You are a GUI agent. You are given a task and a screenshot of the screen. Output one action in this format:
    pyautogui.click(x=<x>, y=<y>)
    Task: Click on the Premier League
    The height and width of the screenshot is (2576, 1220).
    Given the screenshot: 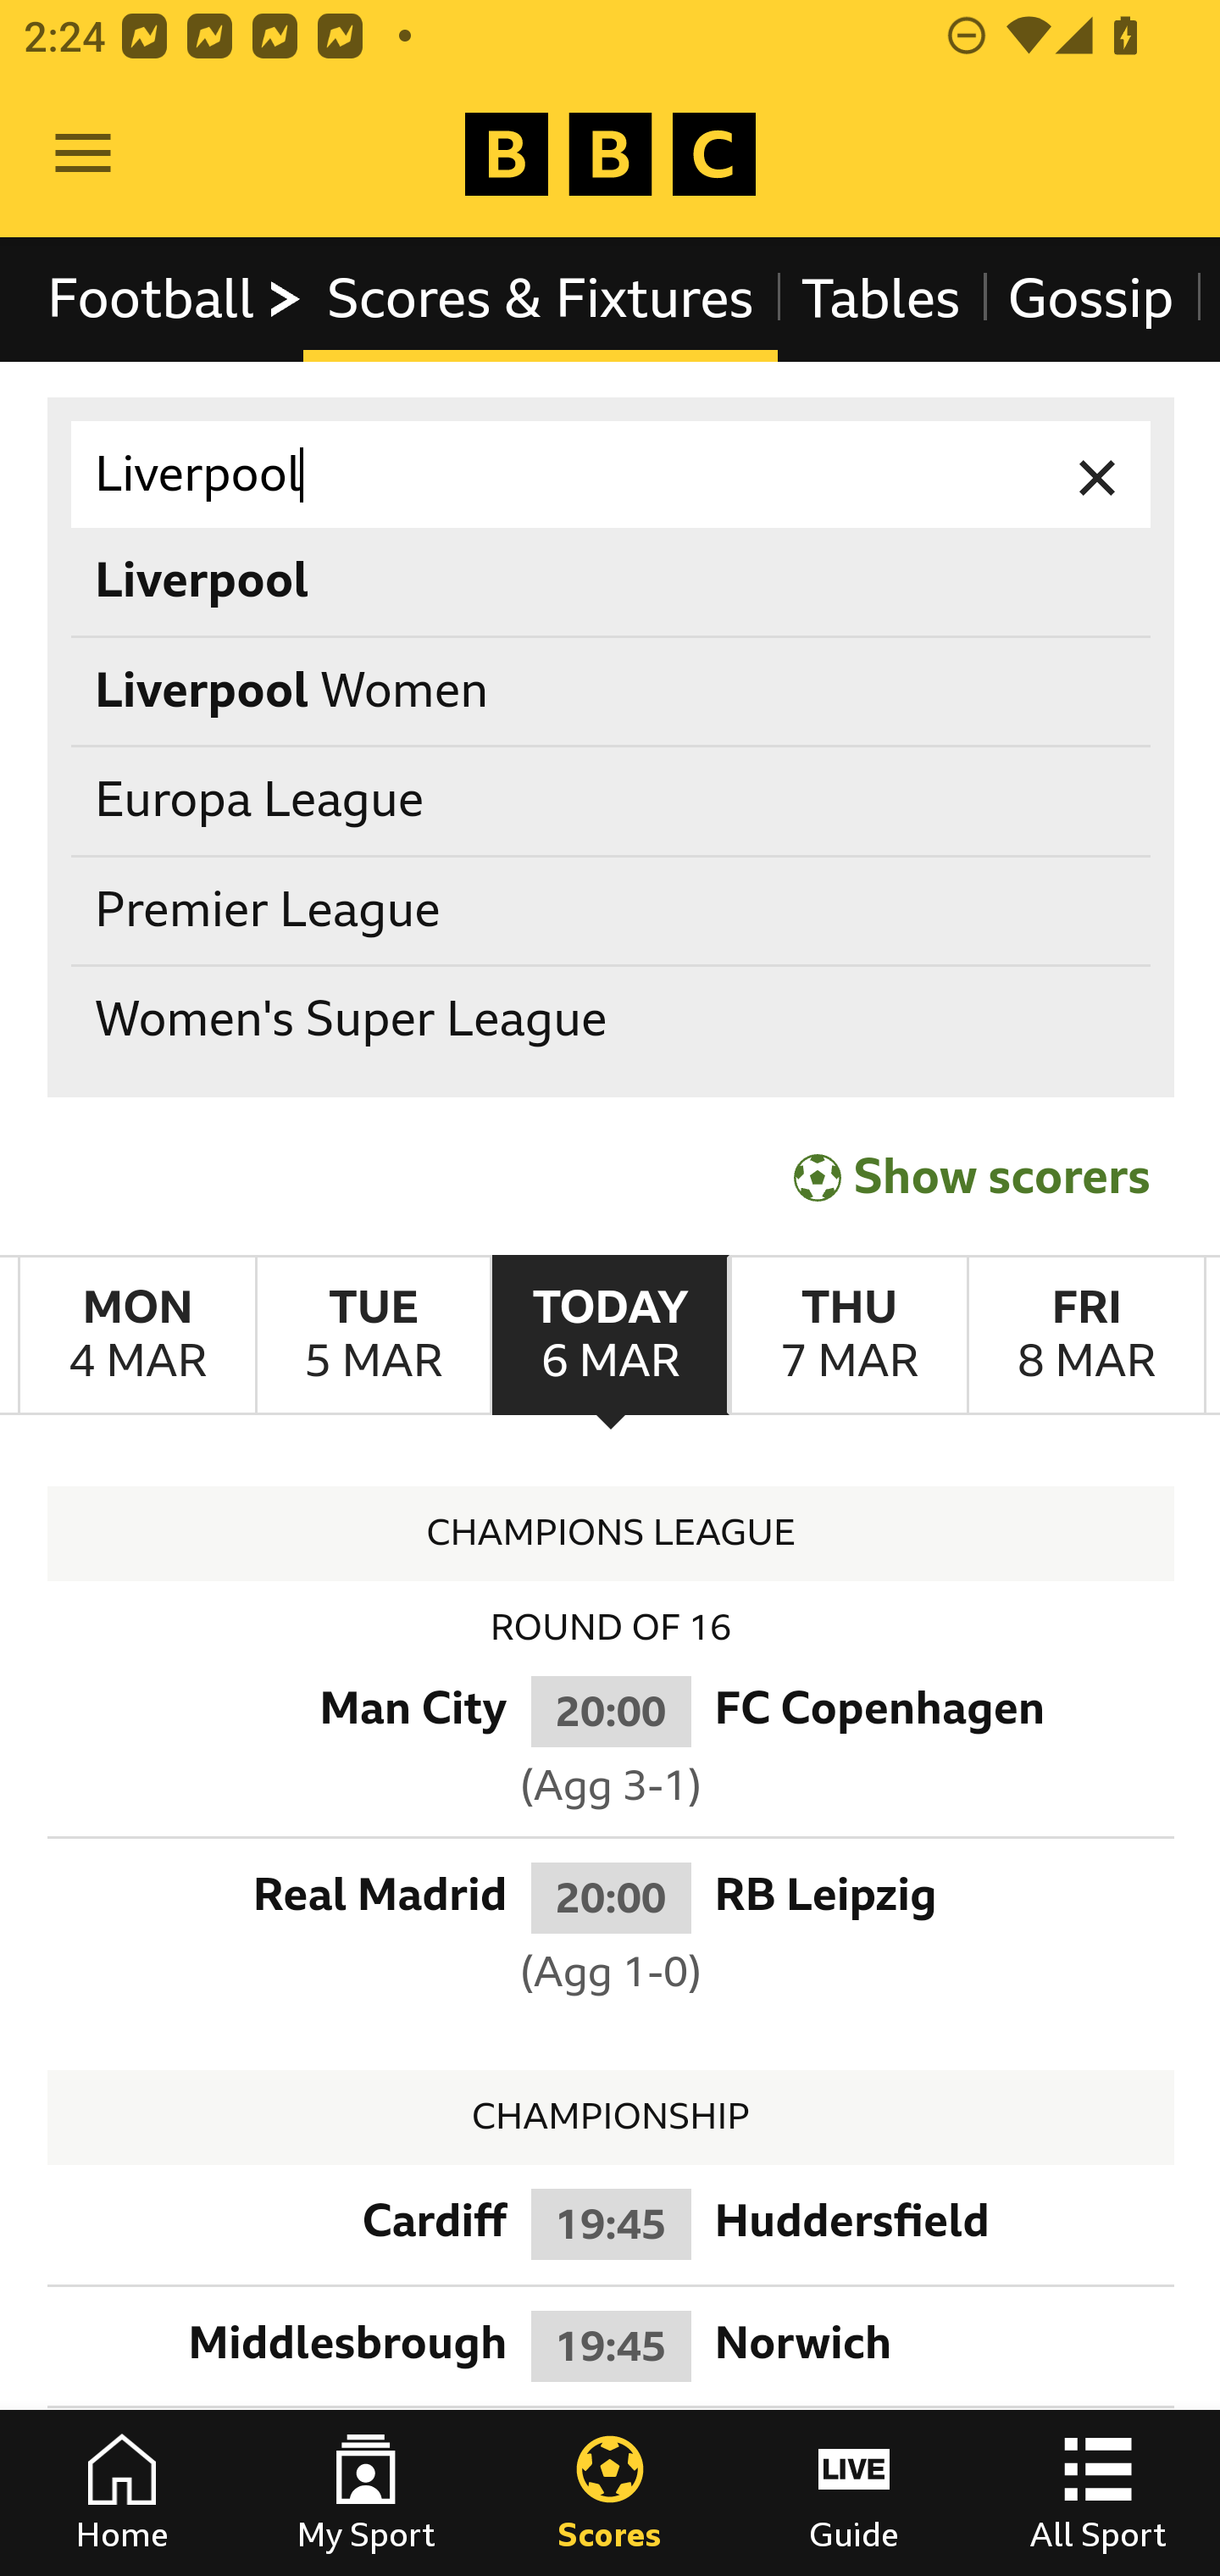 What is the action you would take?
    pyautogui.click(x=612, y=910)
    